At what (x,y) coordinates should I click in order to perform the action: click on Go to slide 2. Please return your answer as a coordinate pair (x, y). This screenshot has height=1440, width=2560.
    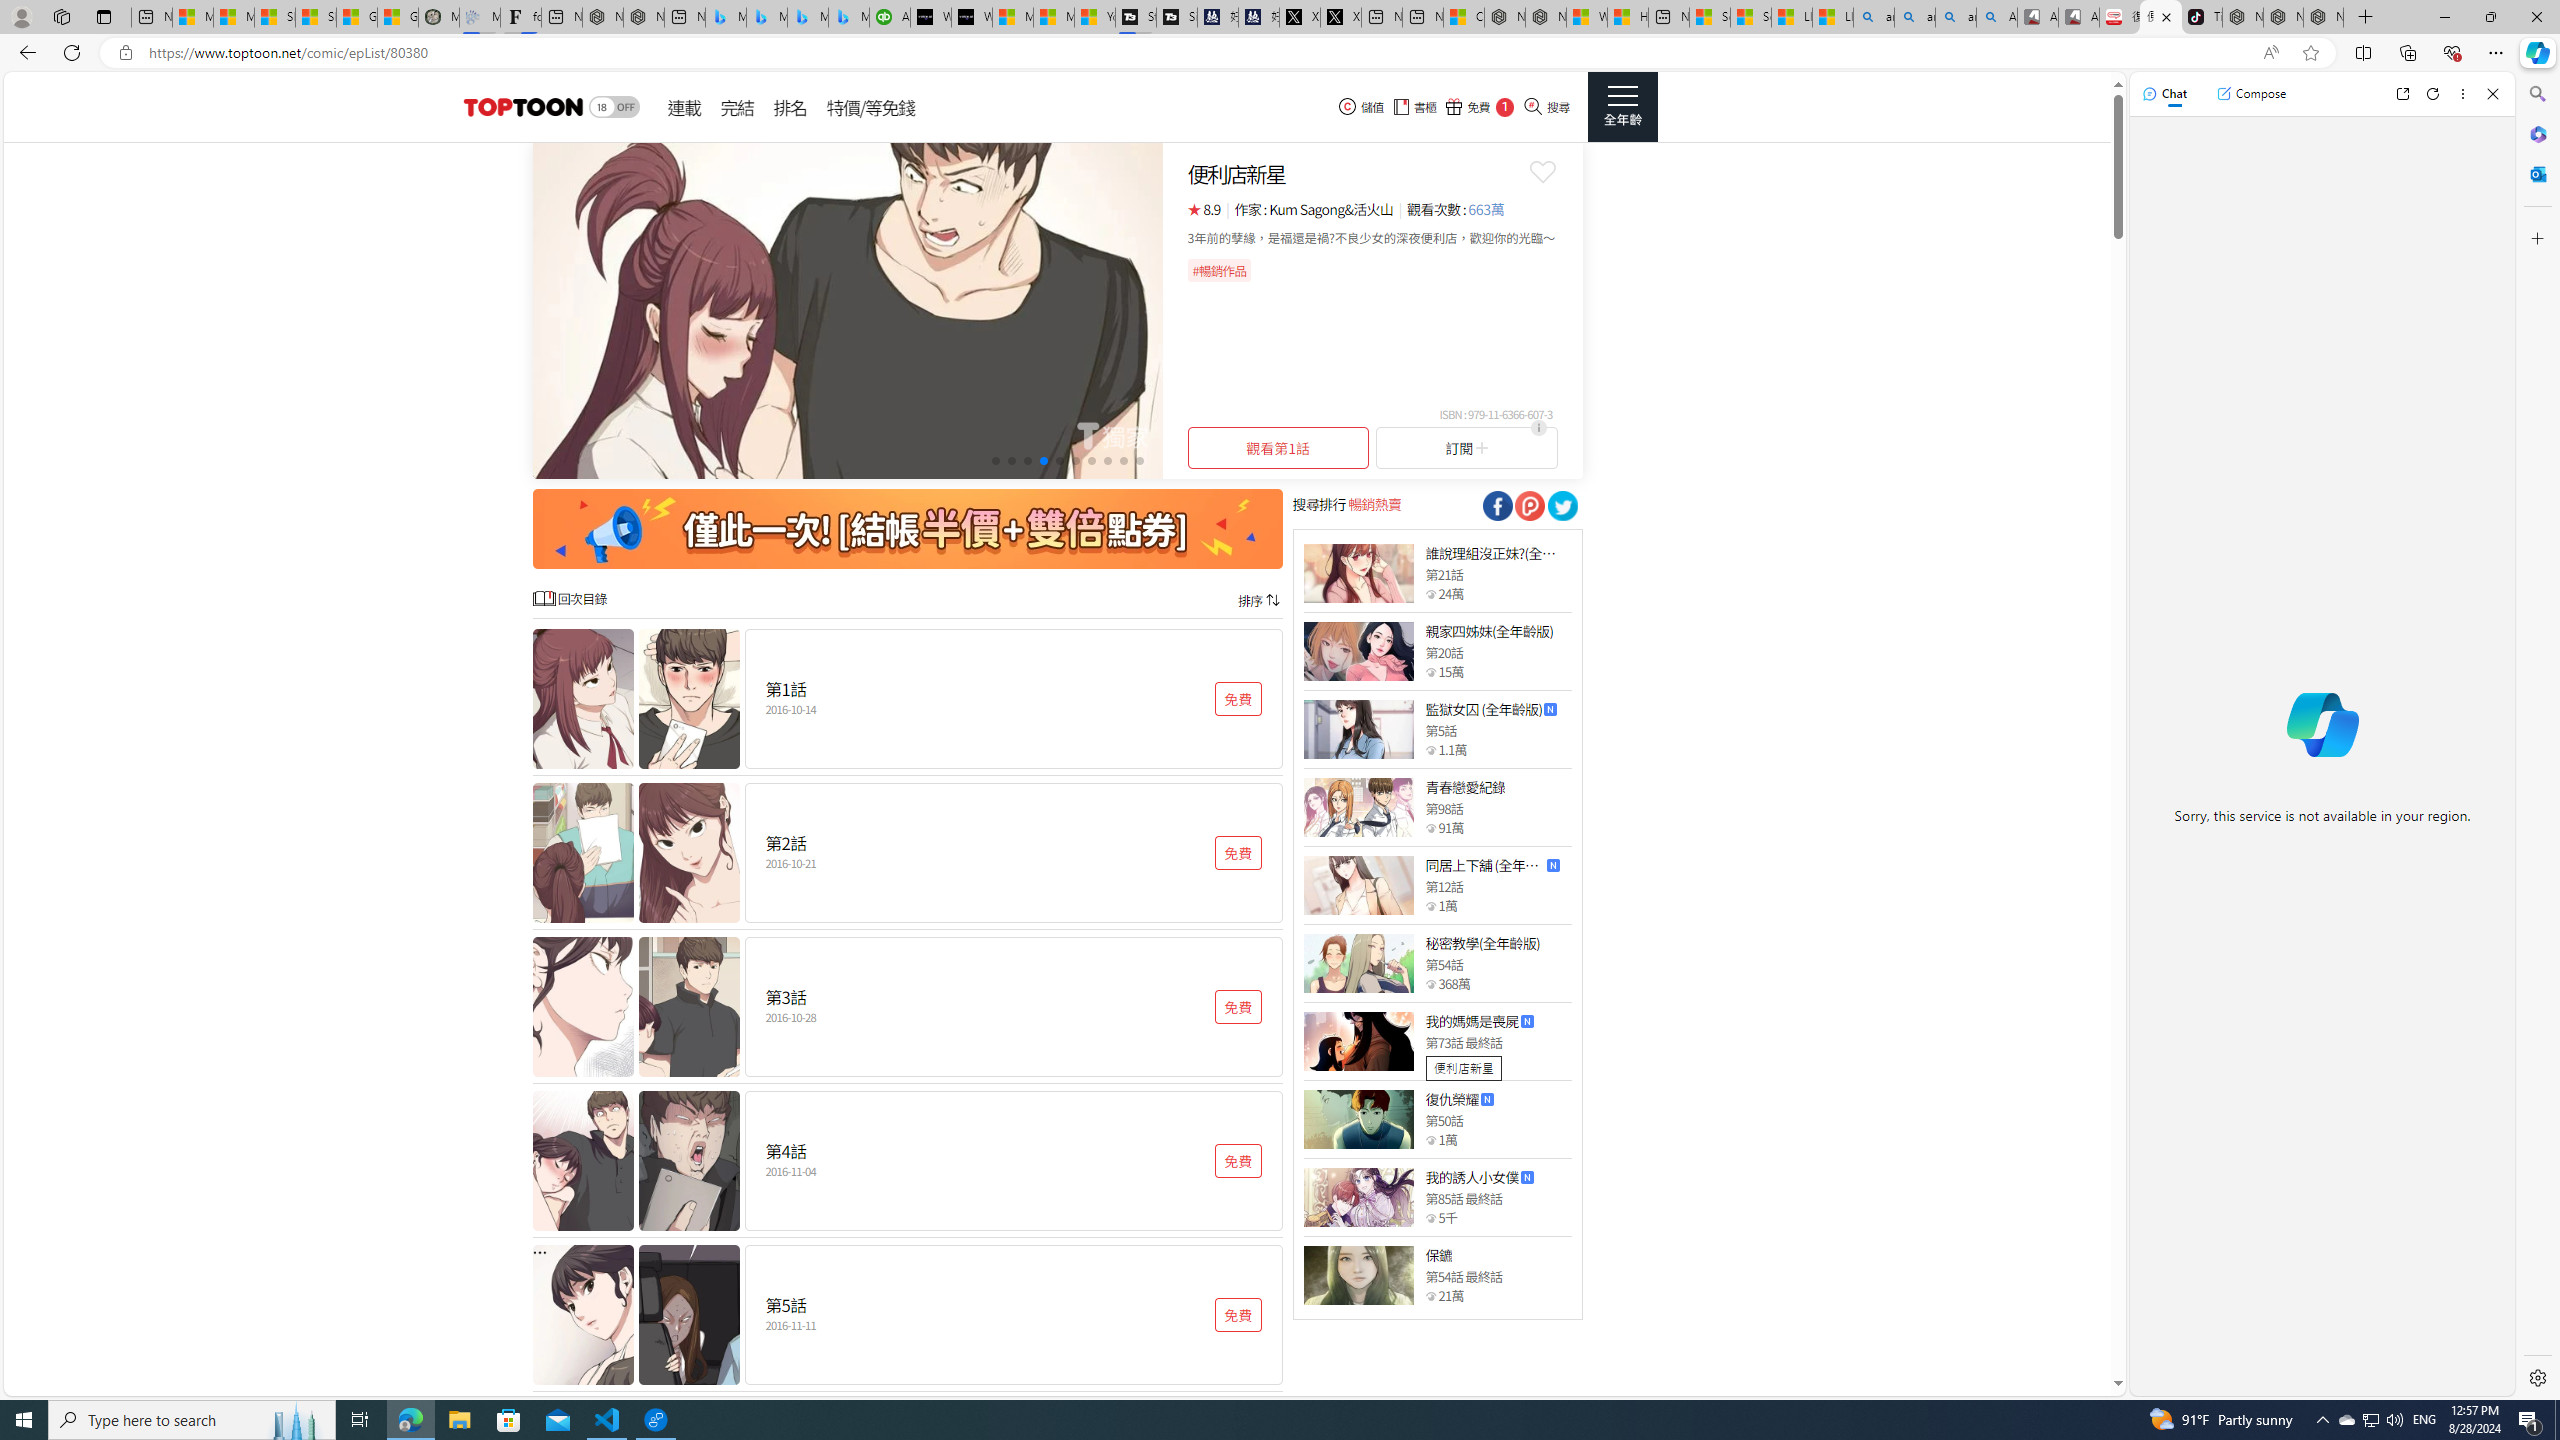
    Looking at the image, I should click on (1011, 460).